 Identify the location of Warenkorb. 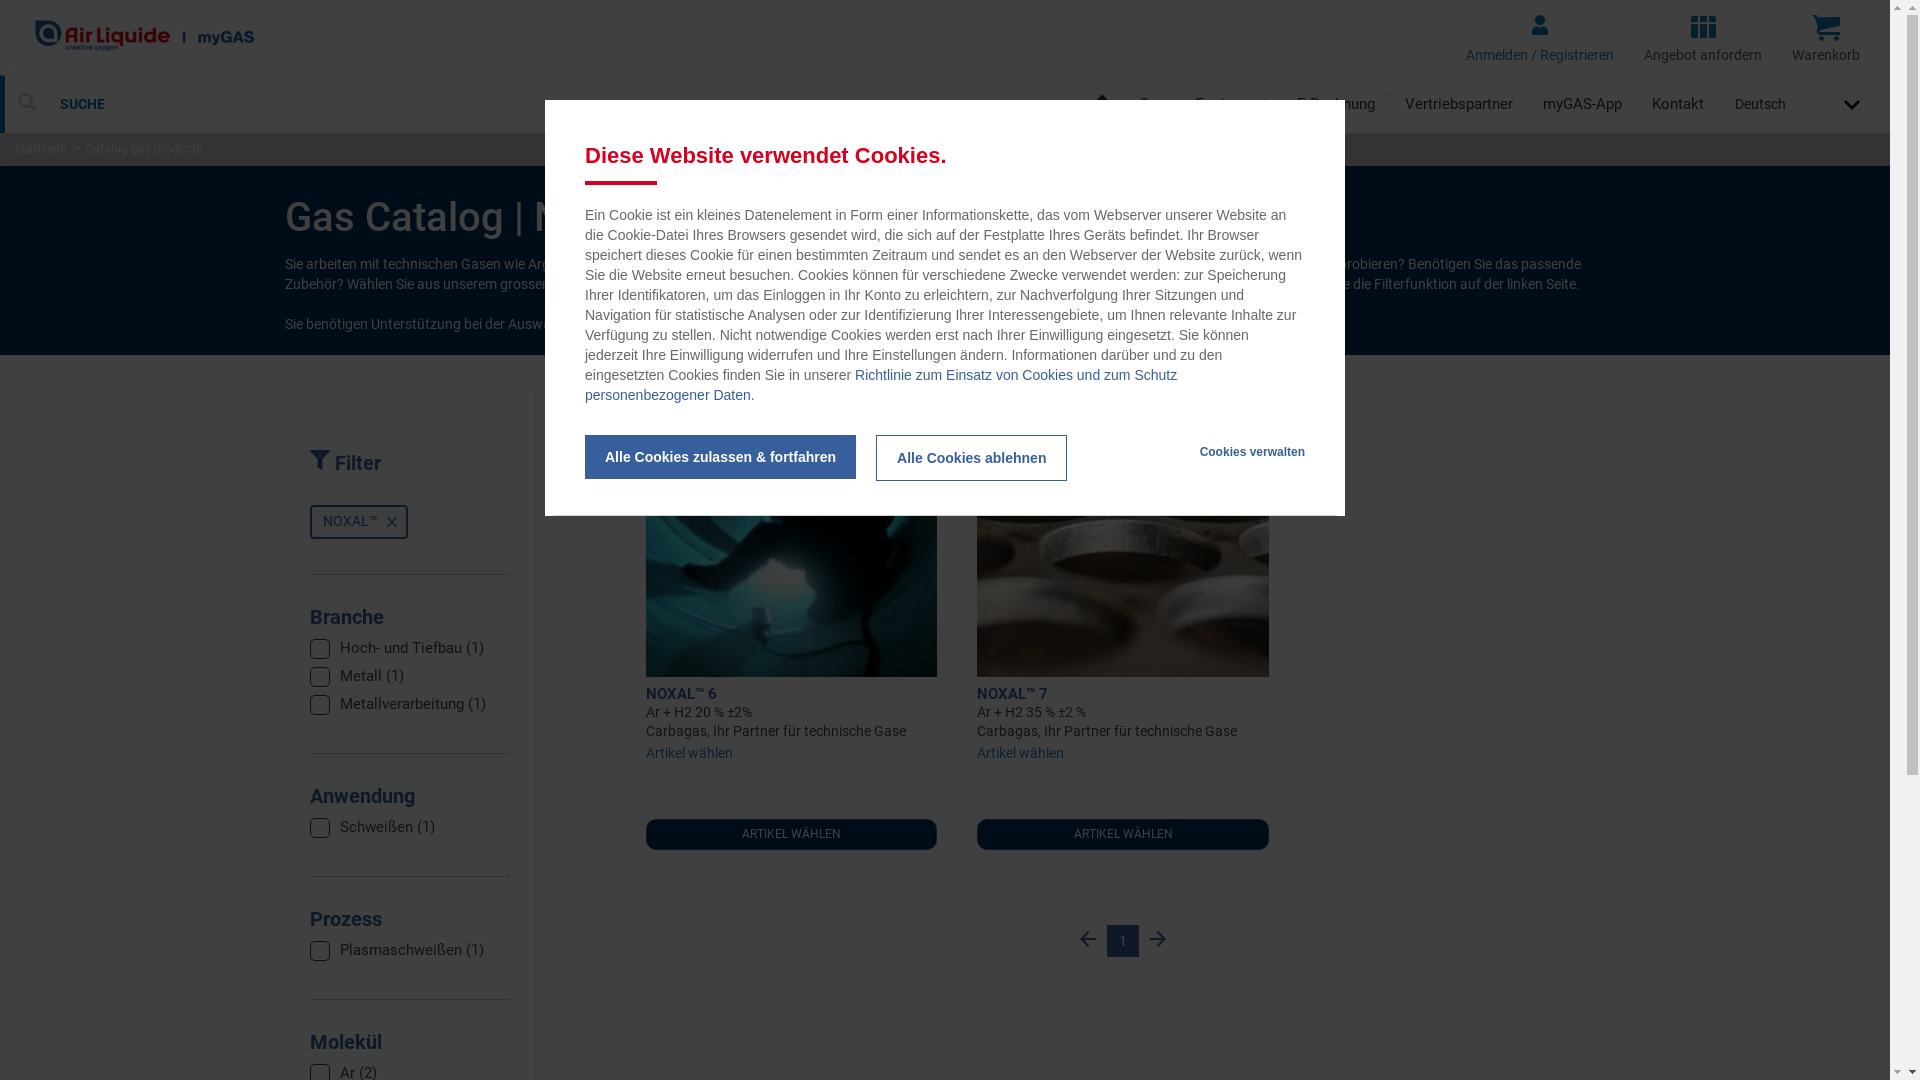
(1826, 38).